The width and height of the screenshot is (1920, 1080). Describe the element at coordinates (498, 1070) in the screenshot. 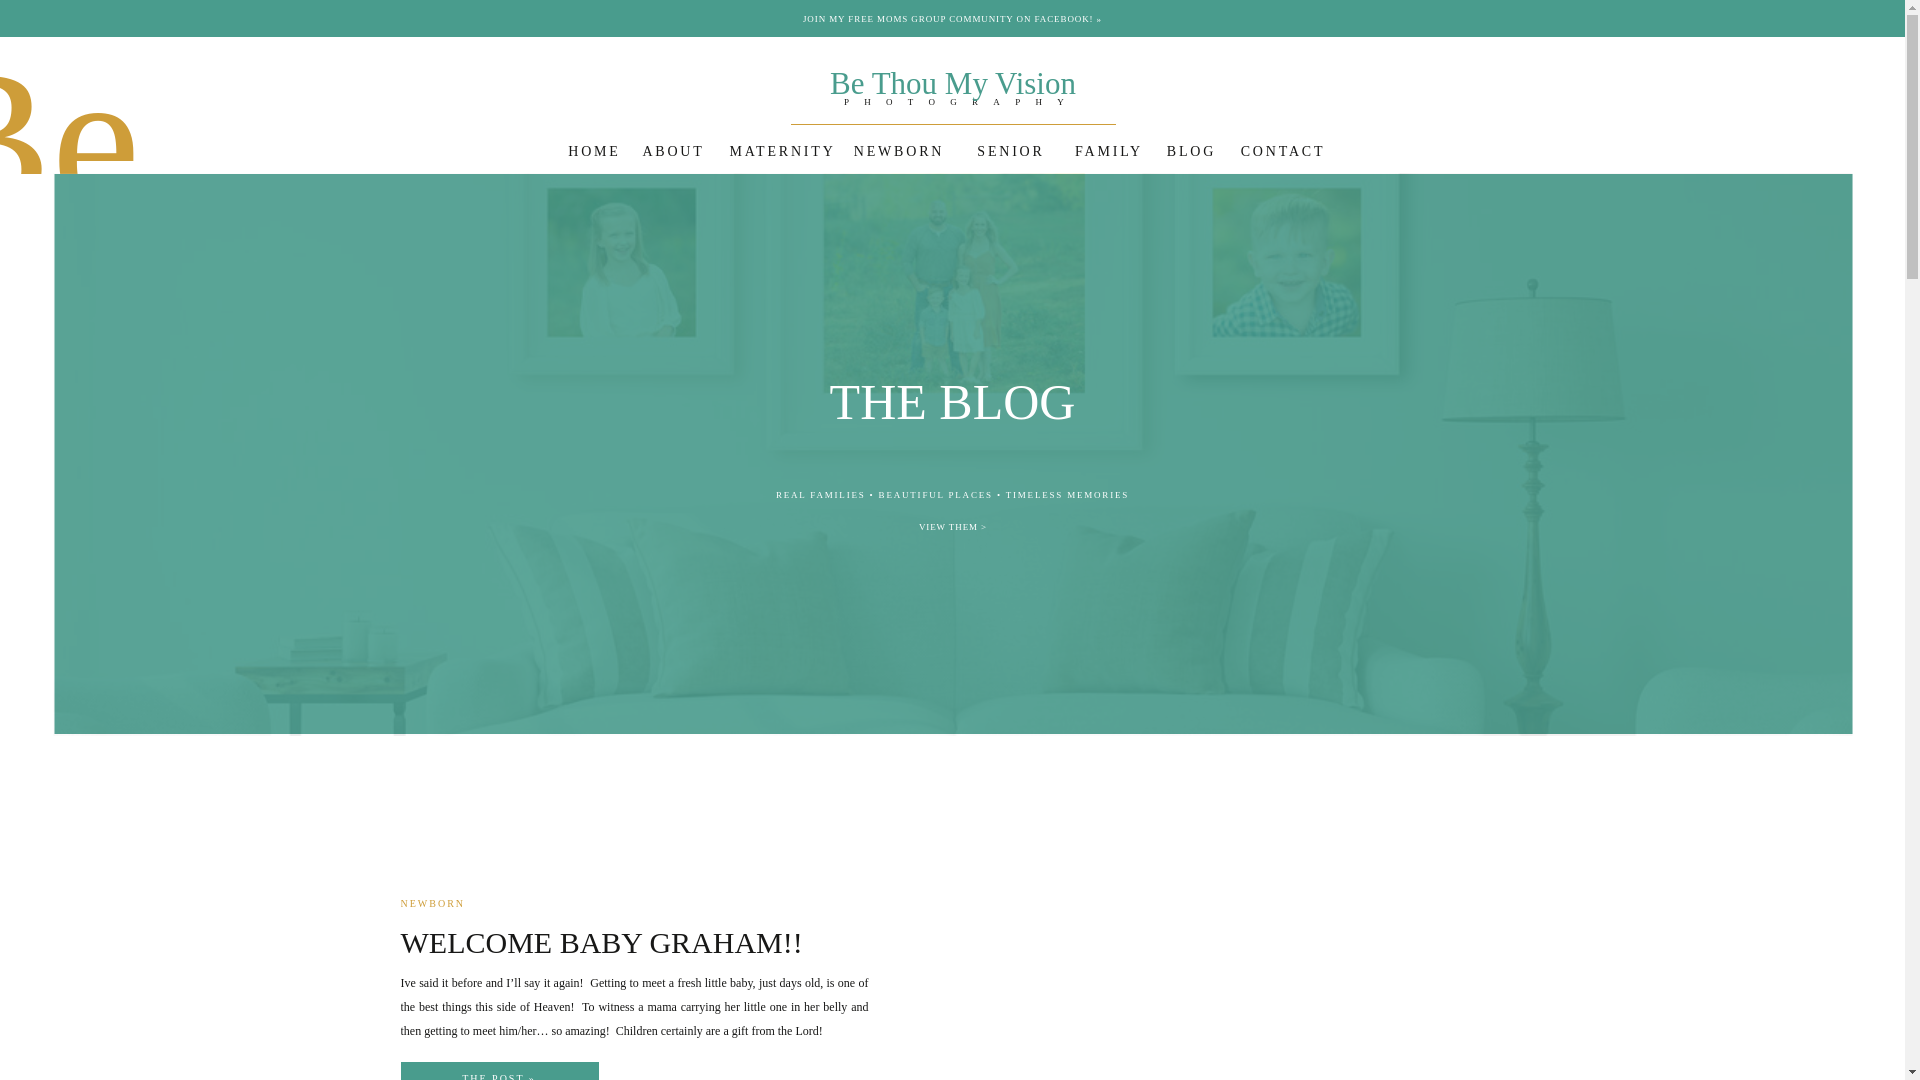

I see `Welcome Baby Graham!!` at that location.